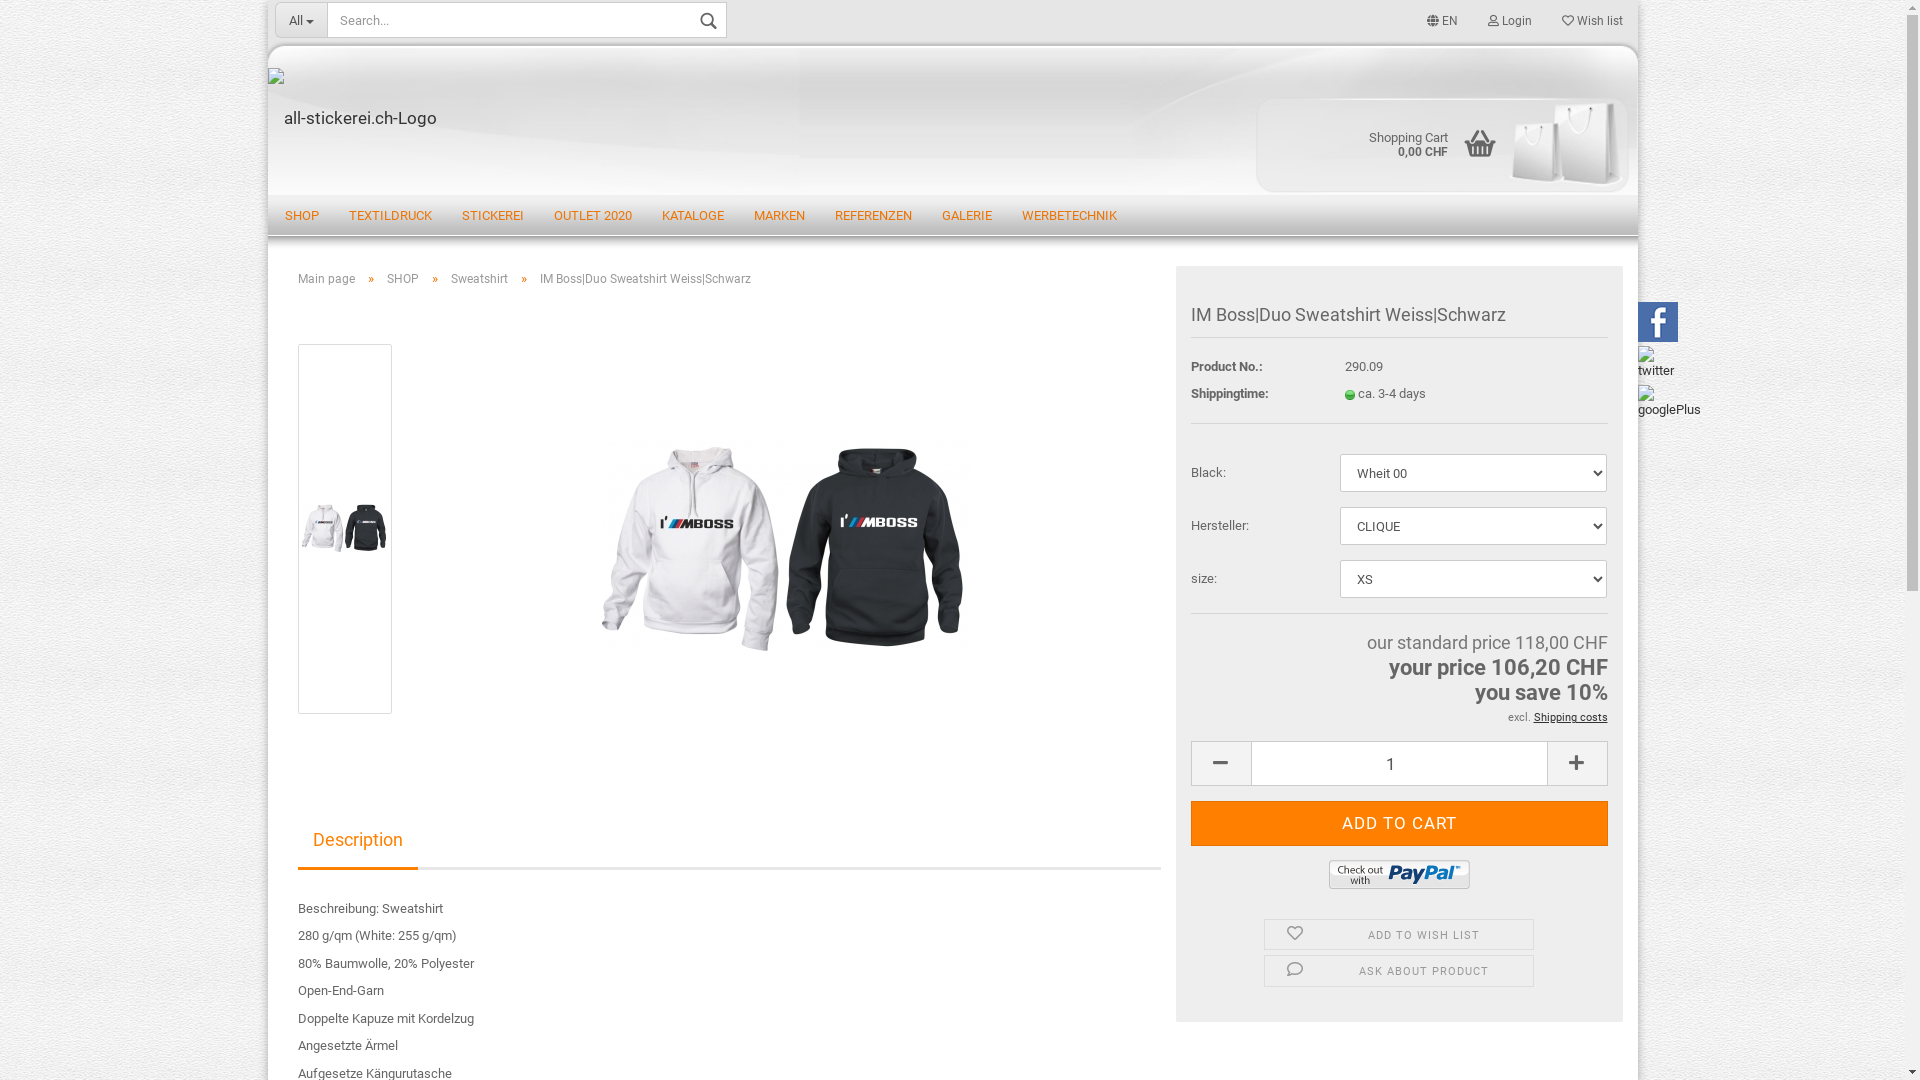 The image size is (1920, 1080). Describe the element at coordinates (492, 215) in the screenshot. I see `STICKEREI` at that location.